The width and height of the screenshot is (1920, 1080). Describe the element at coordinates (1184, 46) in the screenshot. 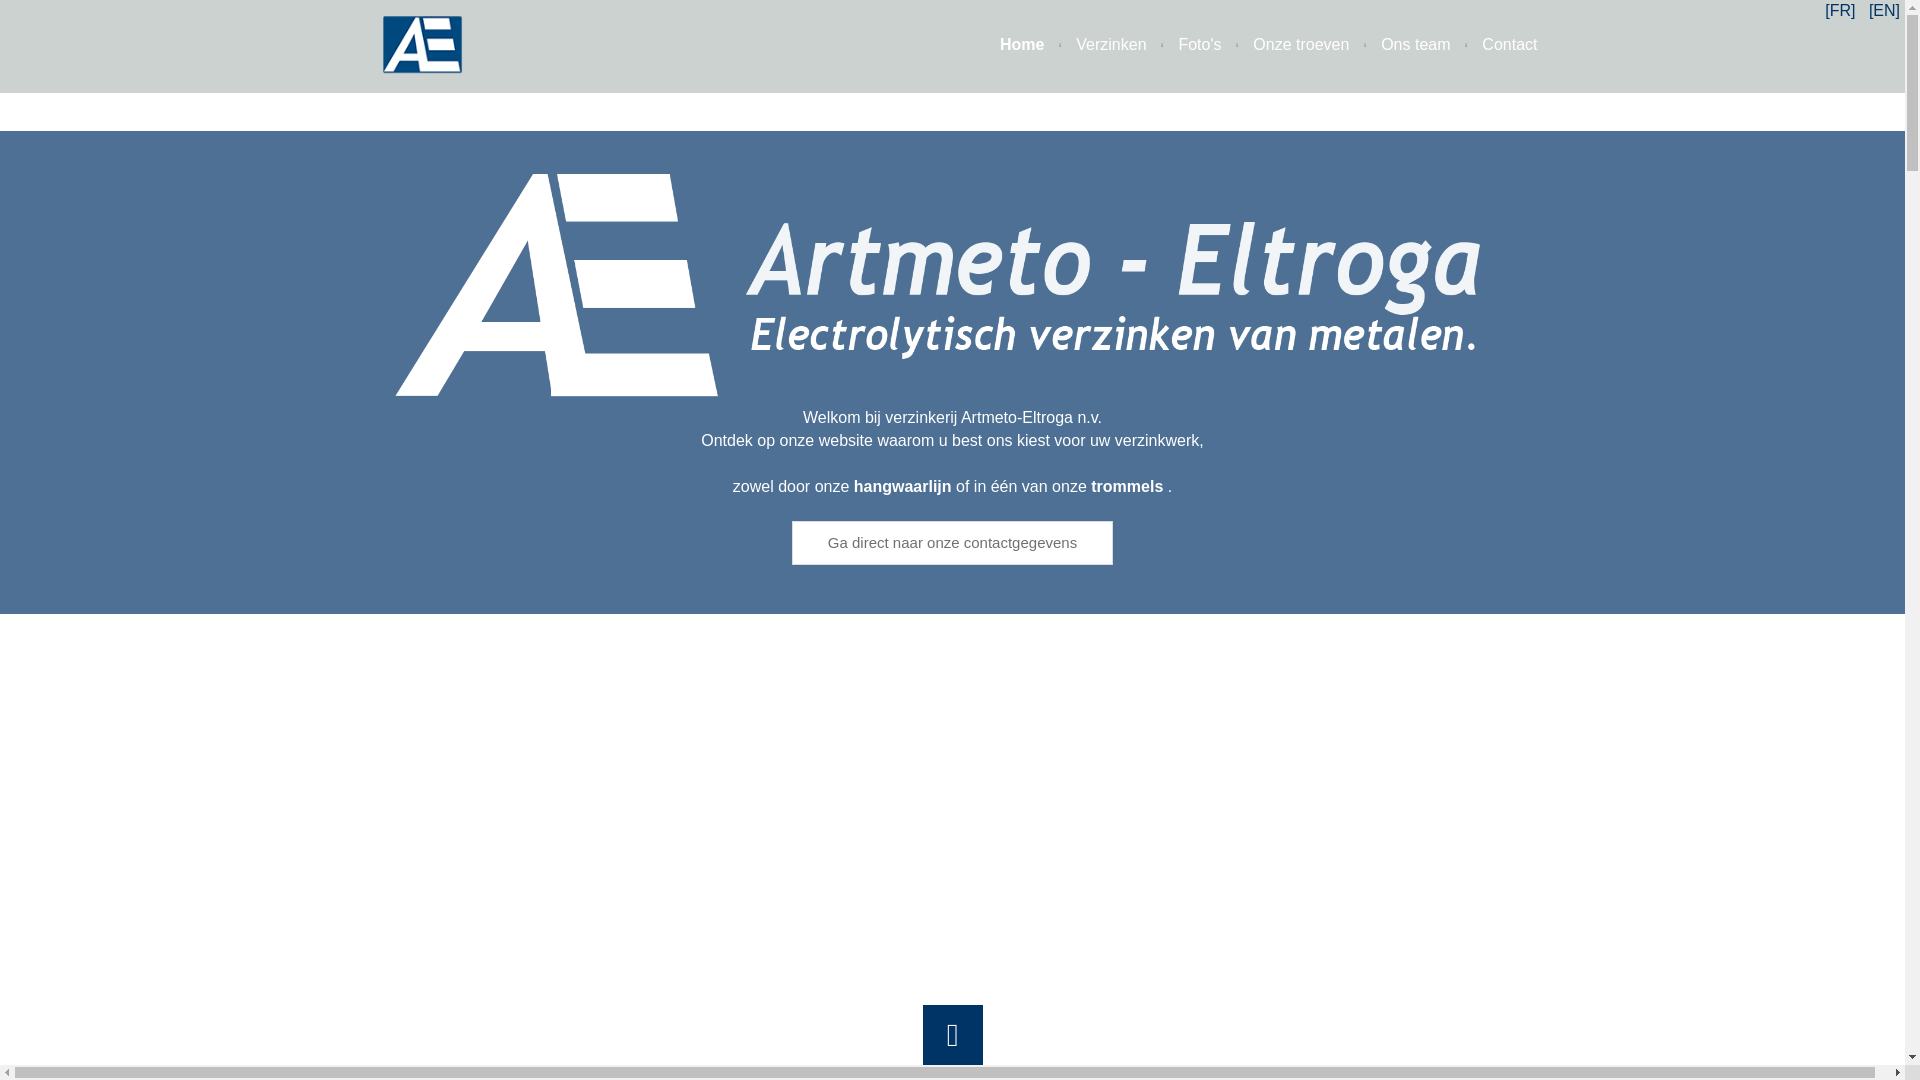

I see `Foto's` at that location.